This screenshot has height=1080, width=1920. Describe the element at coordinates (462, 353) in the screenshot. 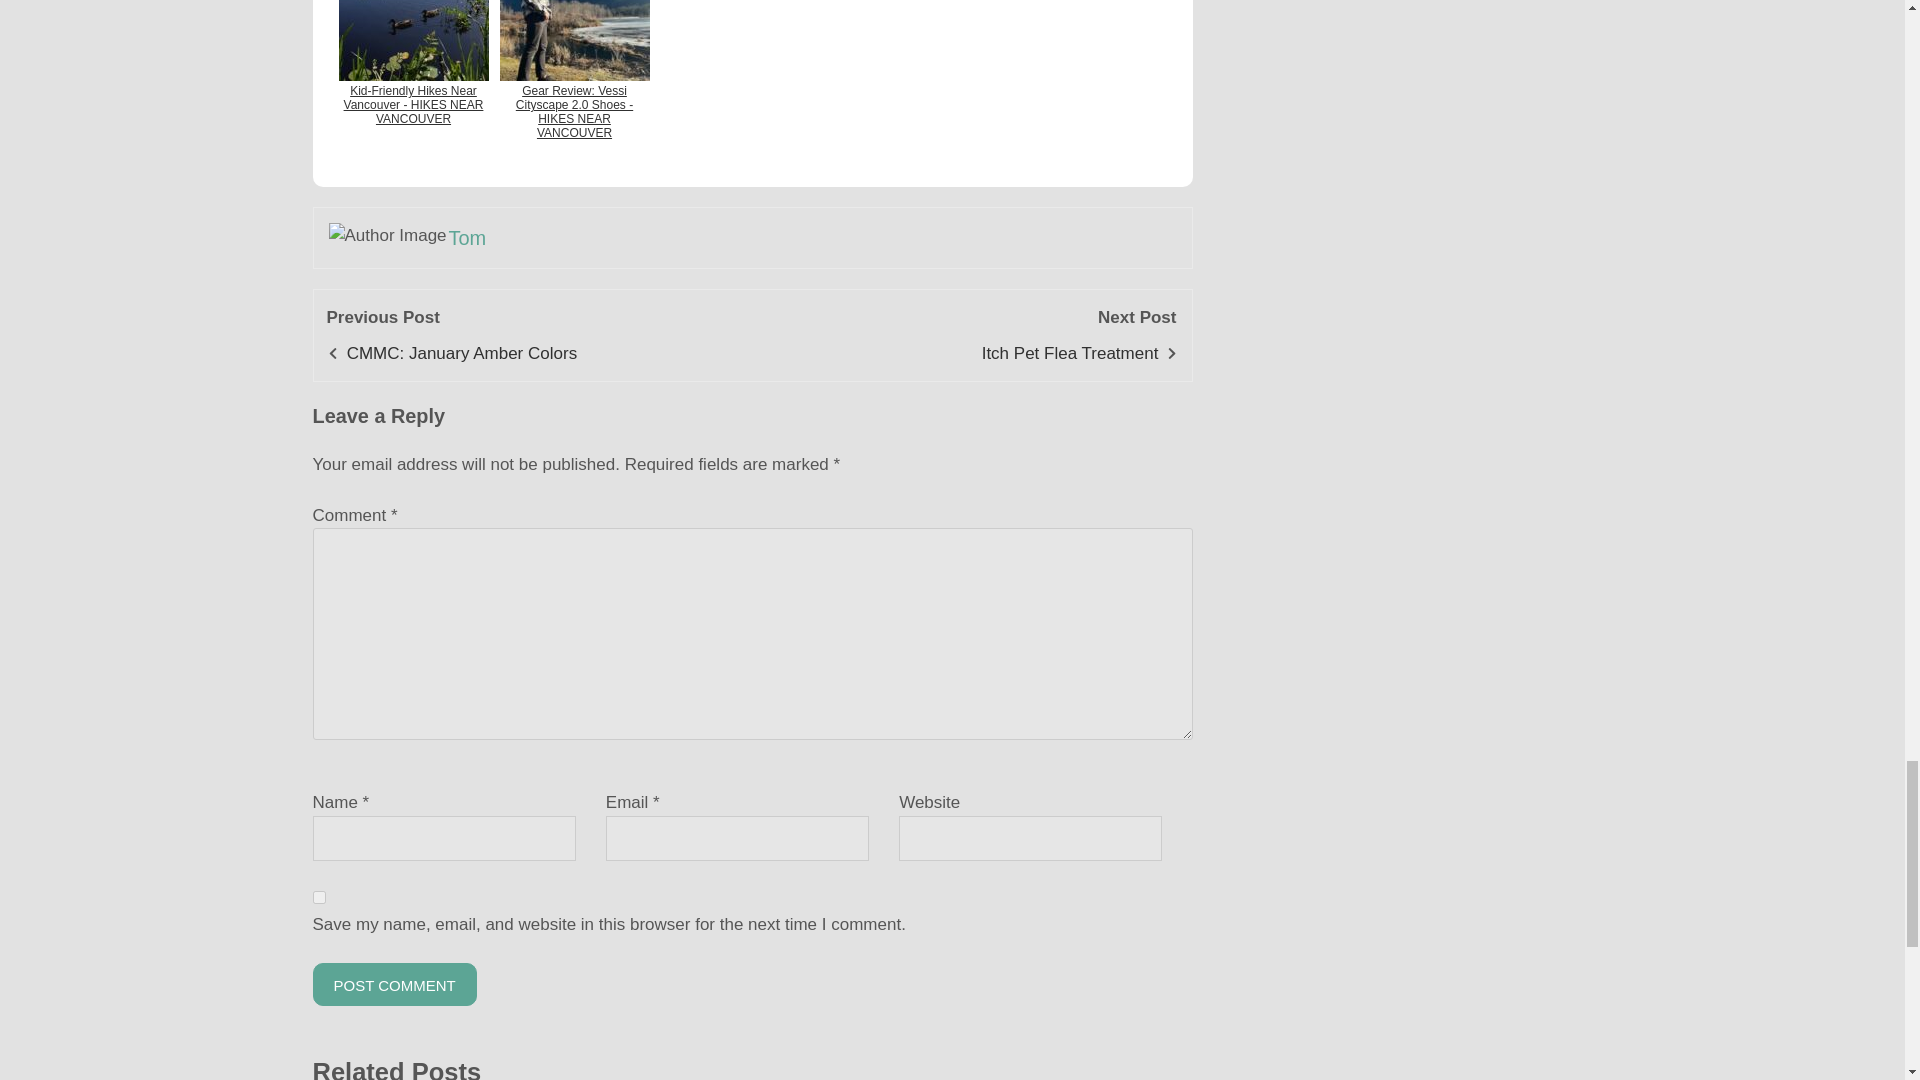

I see `CMMC: January Amber Colors` at that location.